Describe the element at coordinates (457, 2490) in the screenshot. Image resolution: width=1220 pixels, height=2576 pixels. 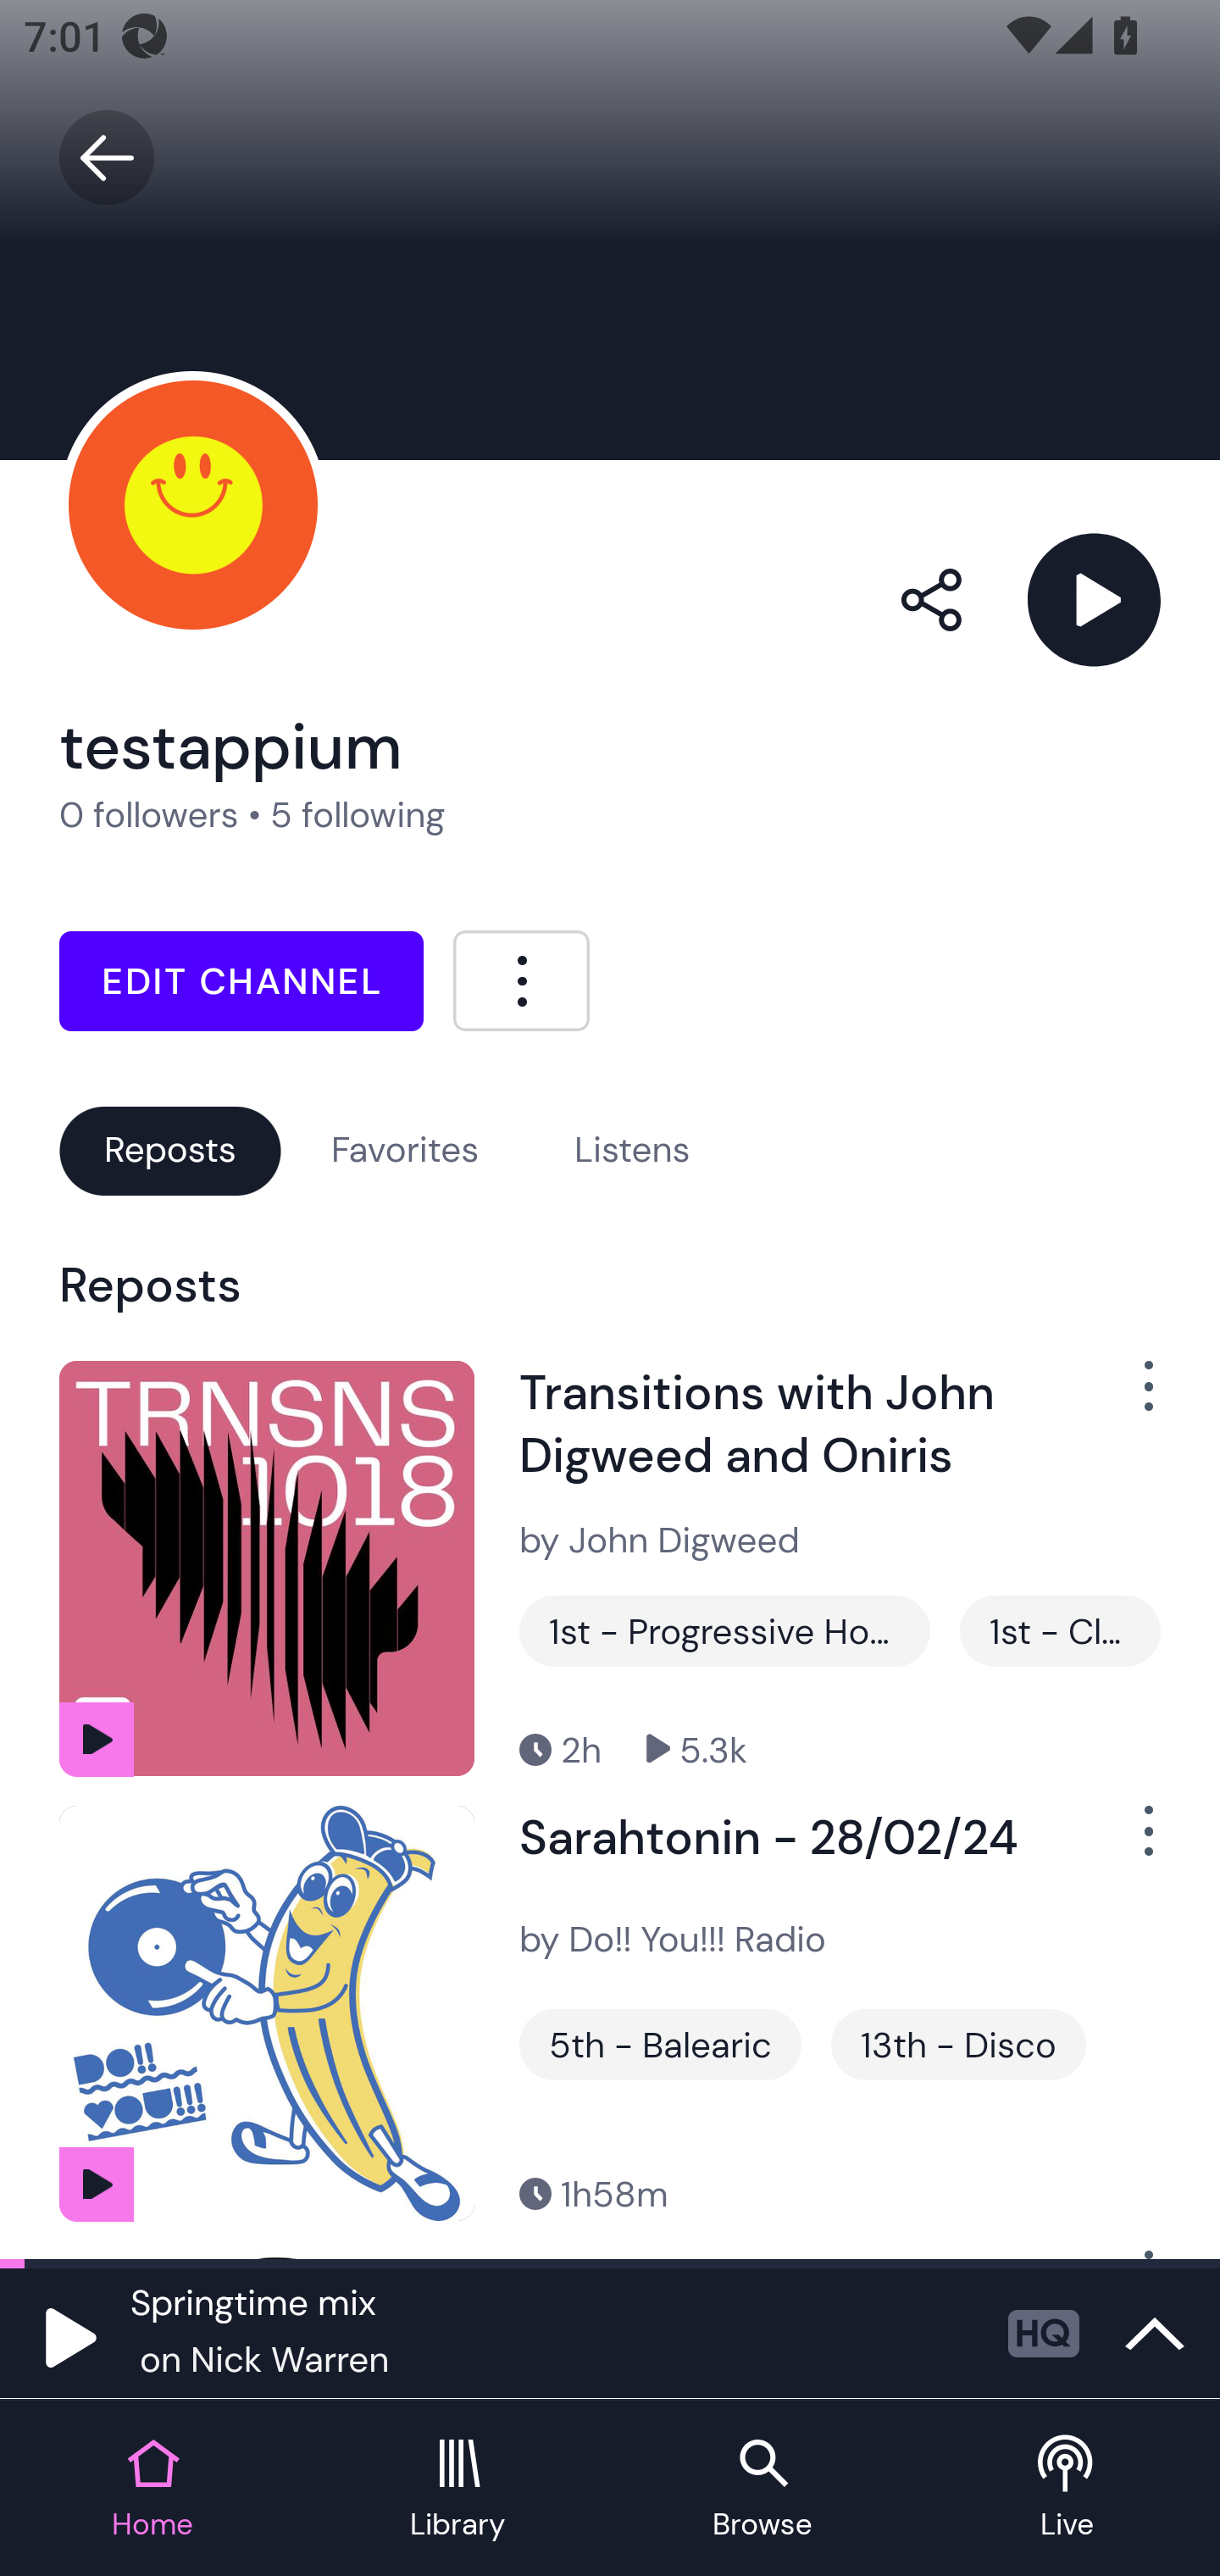
I see `Library tab Library` at that location.